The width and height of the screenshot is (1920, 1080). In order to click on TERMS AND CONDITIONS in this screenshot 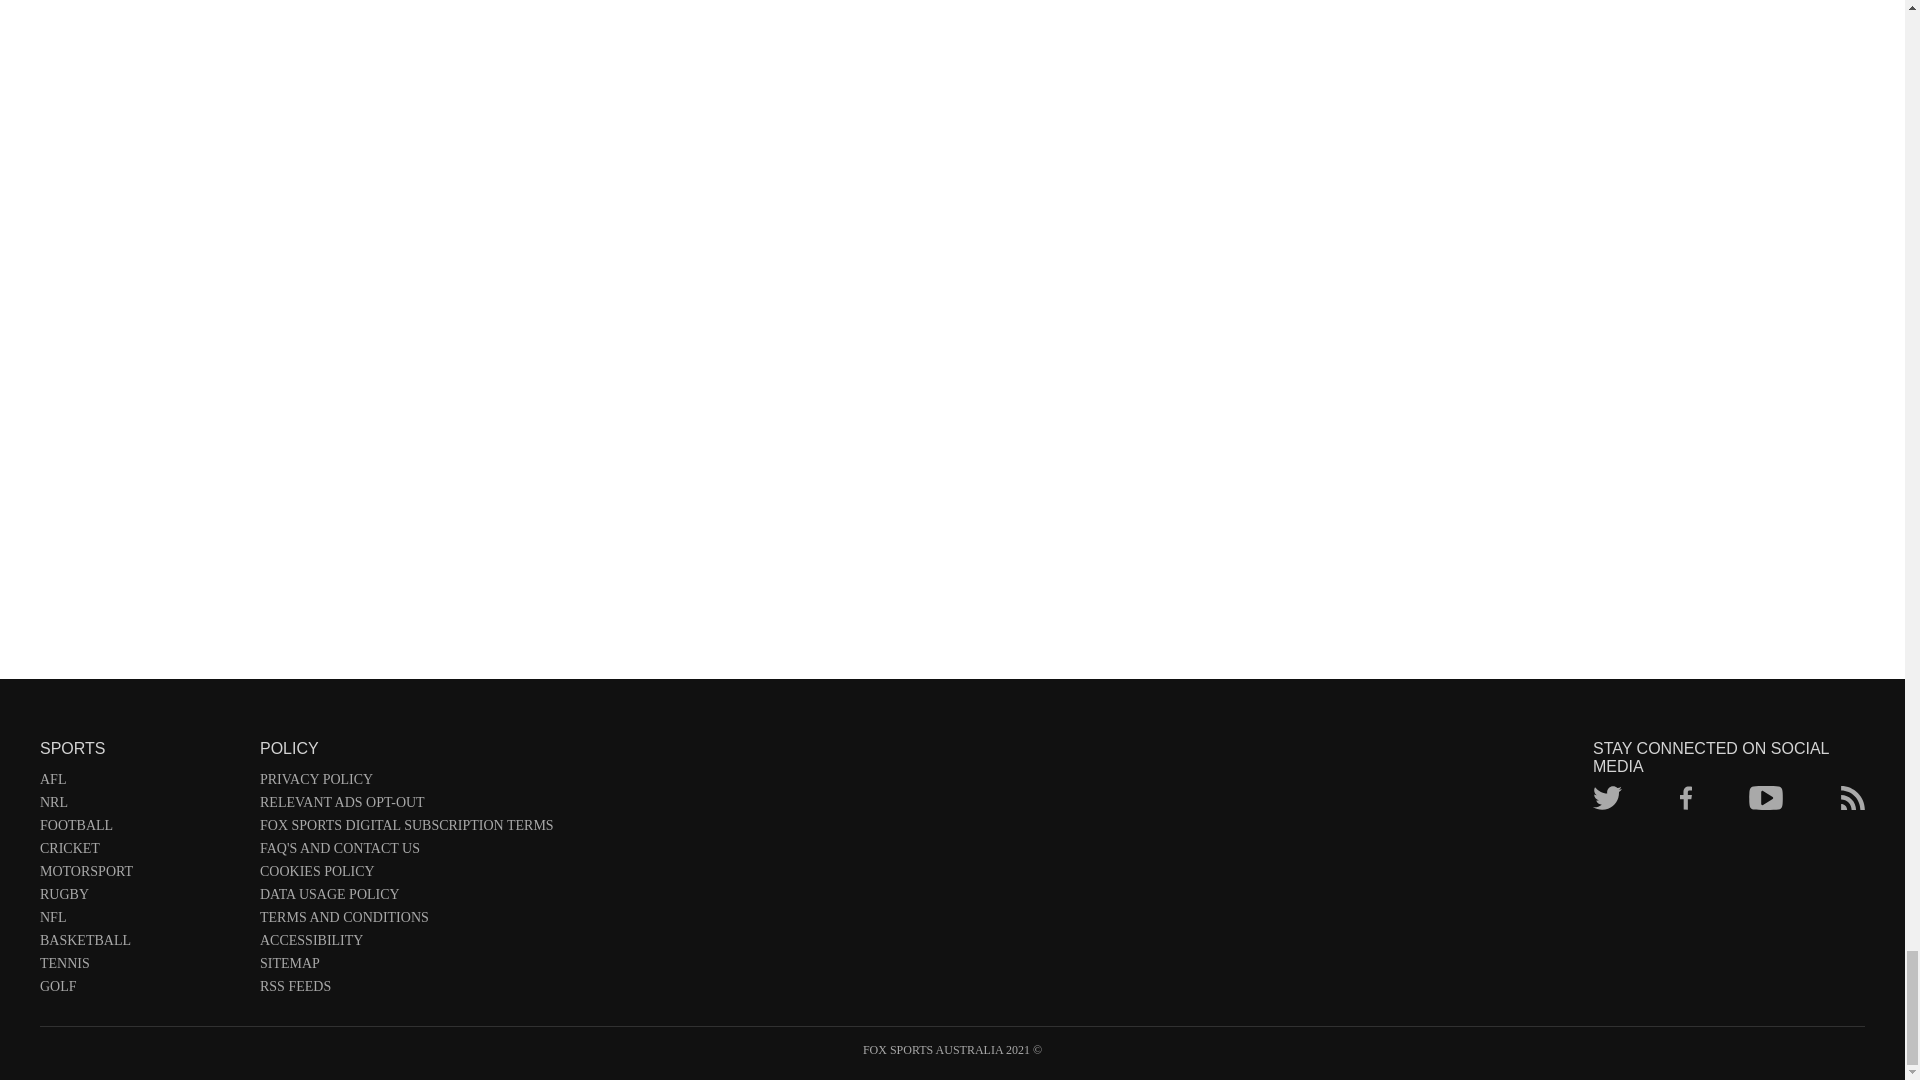, I will do `click(406, 922)`.